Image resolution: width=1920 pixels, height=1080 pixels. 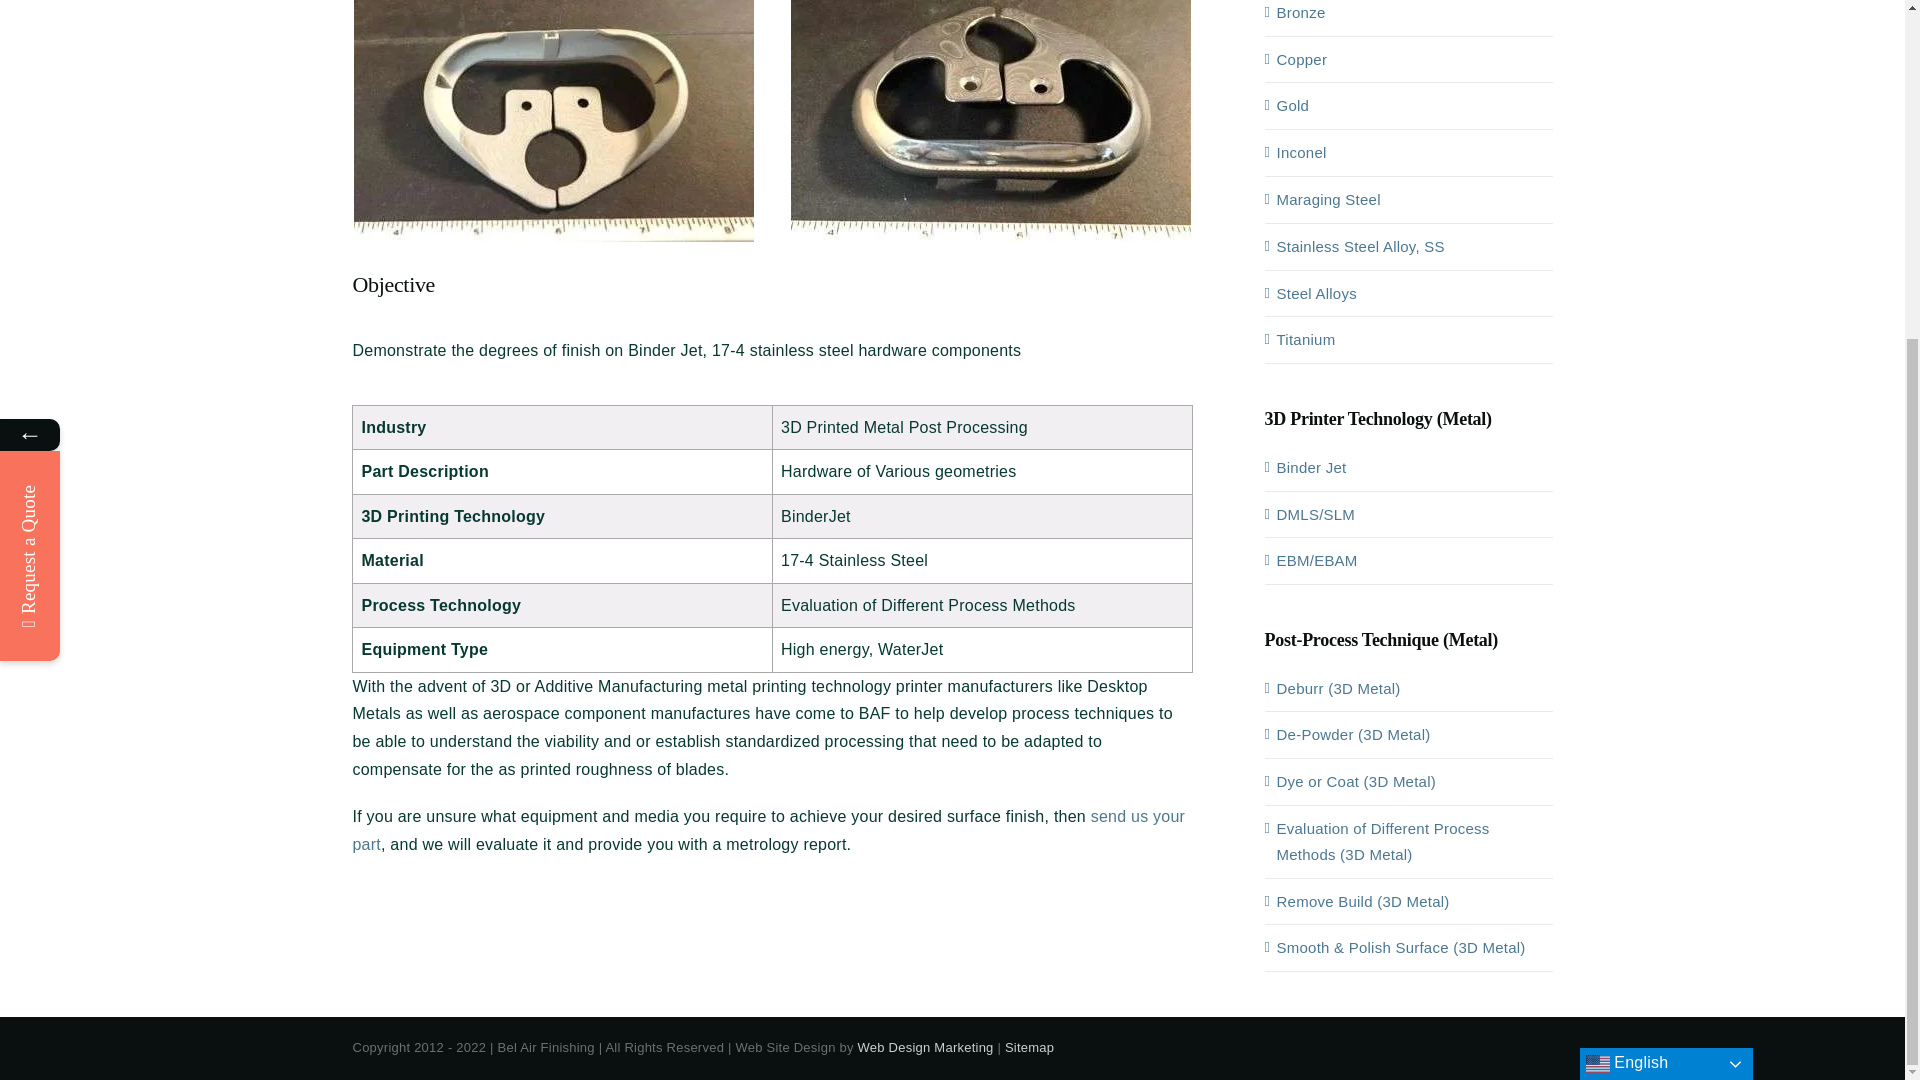 I want to click on Stainless Steel 3D Printed Hardware after, so click(x=772, y=131).